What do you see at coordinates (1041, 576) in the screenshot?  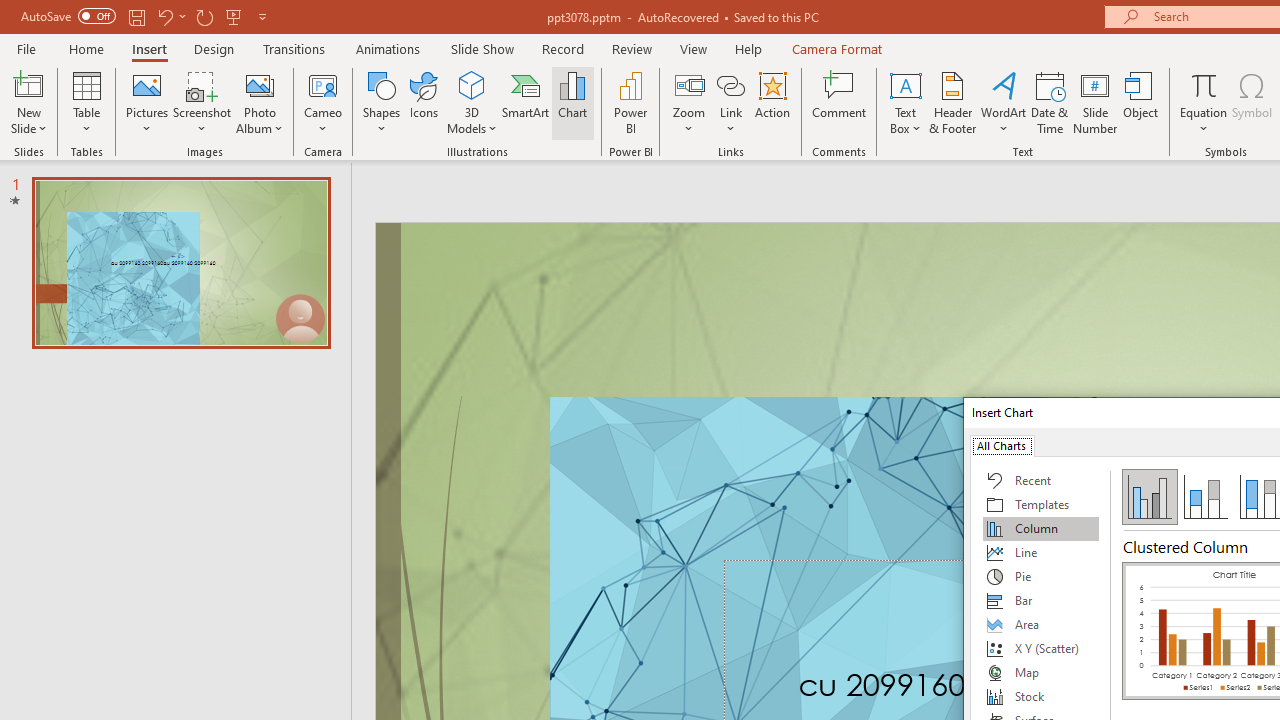 I see `Pie` at bounding box center [1041, 576].